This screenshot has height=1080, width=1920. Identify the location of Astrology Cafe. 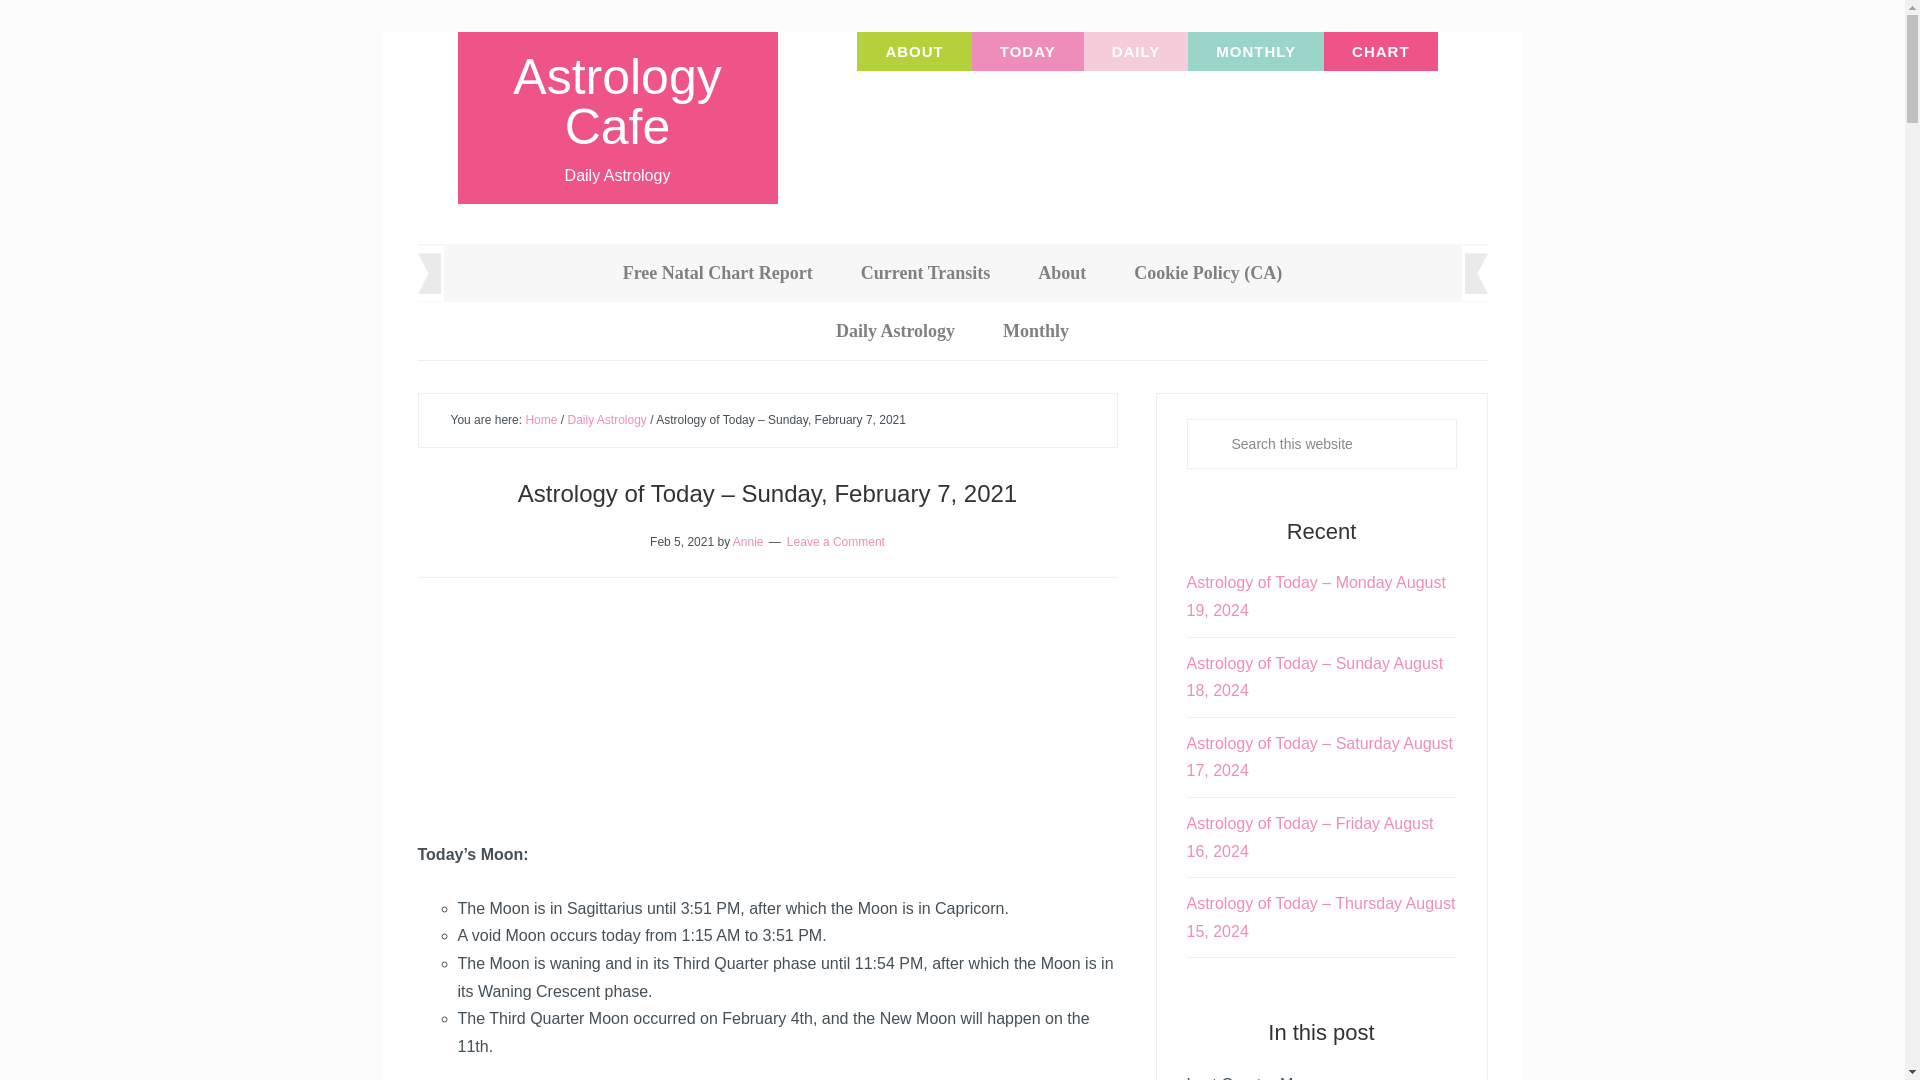
(616, 102).